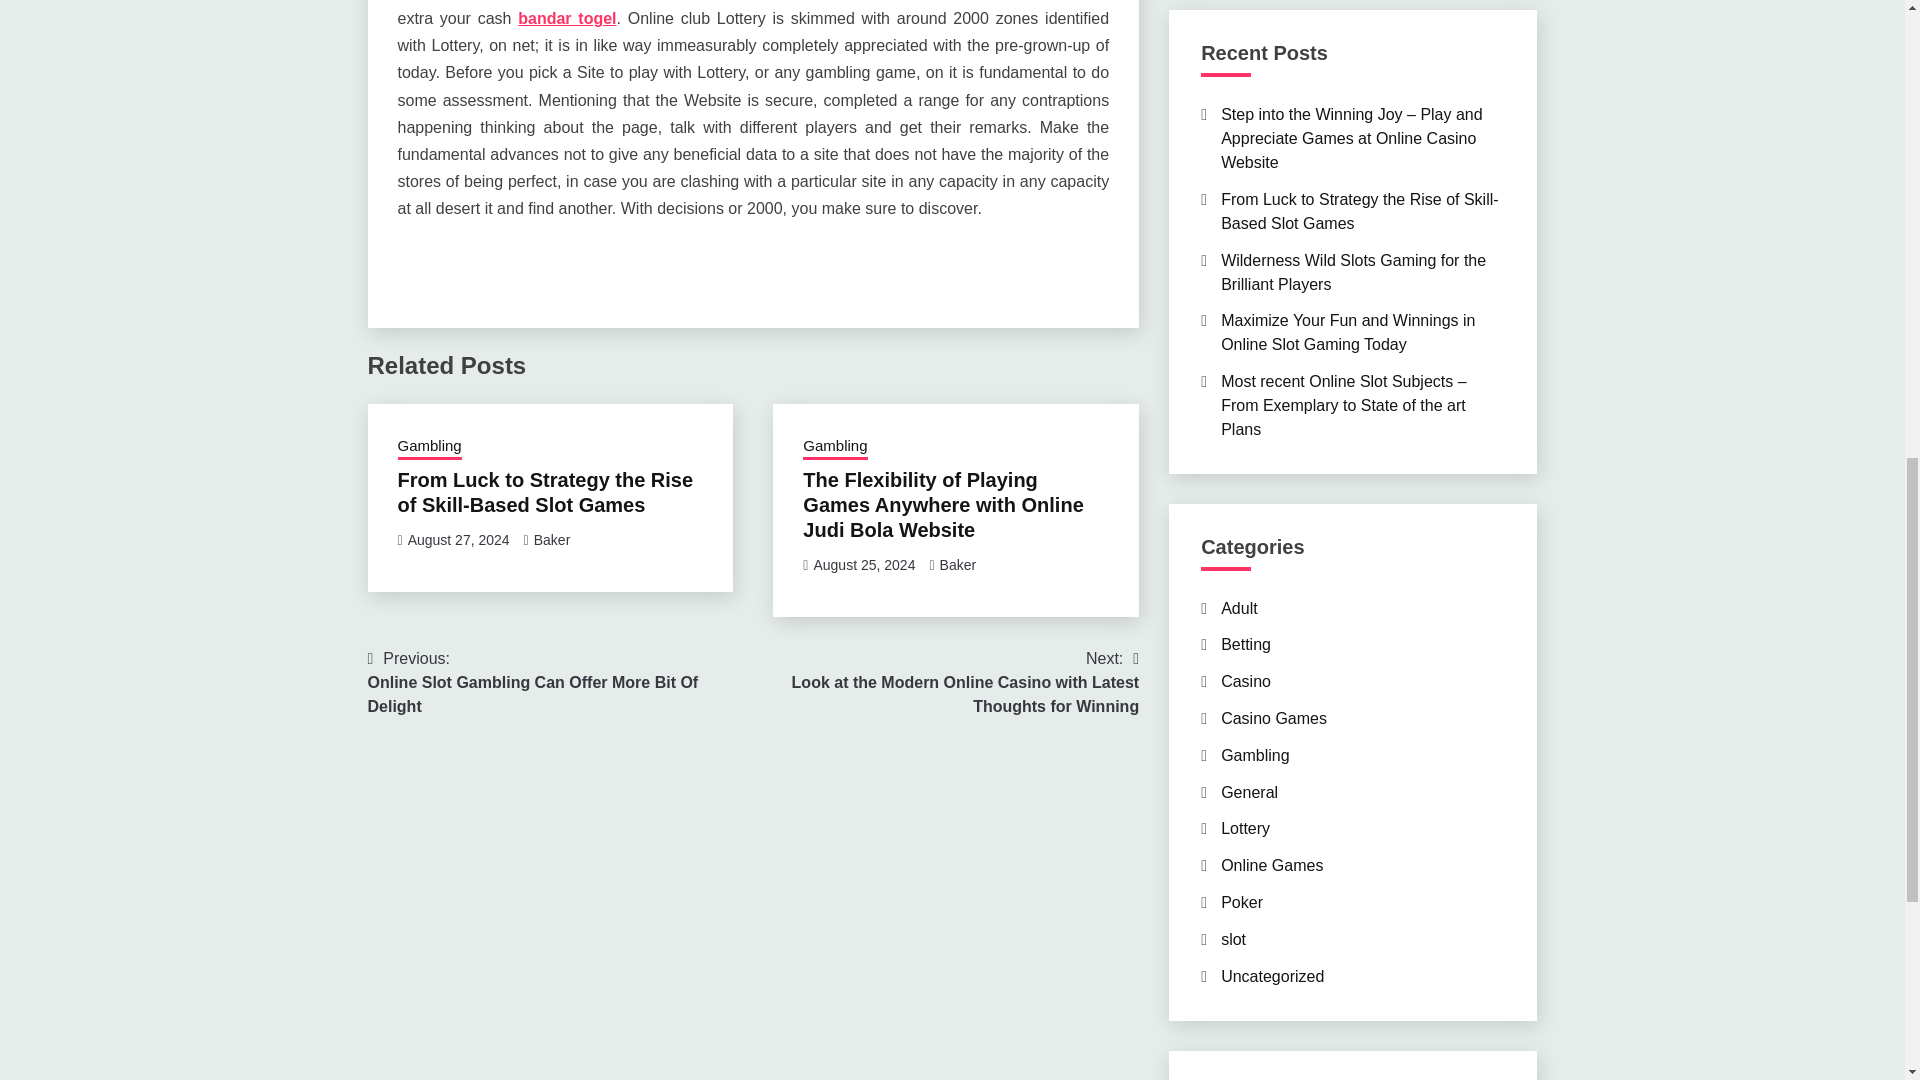 This screenshot has height=1080, width=1920. What do you see at coordinates (561, 682) in the screenshot?
I see `Gambling` at bounding box center [561, 682].